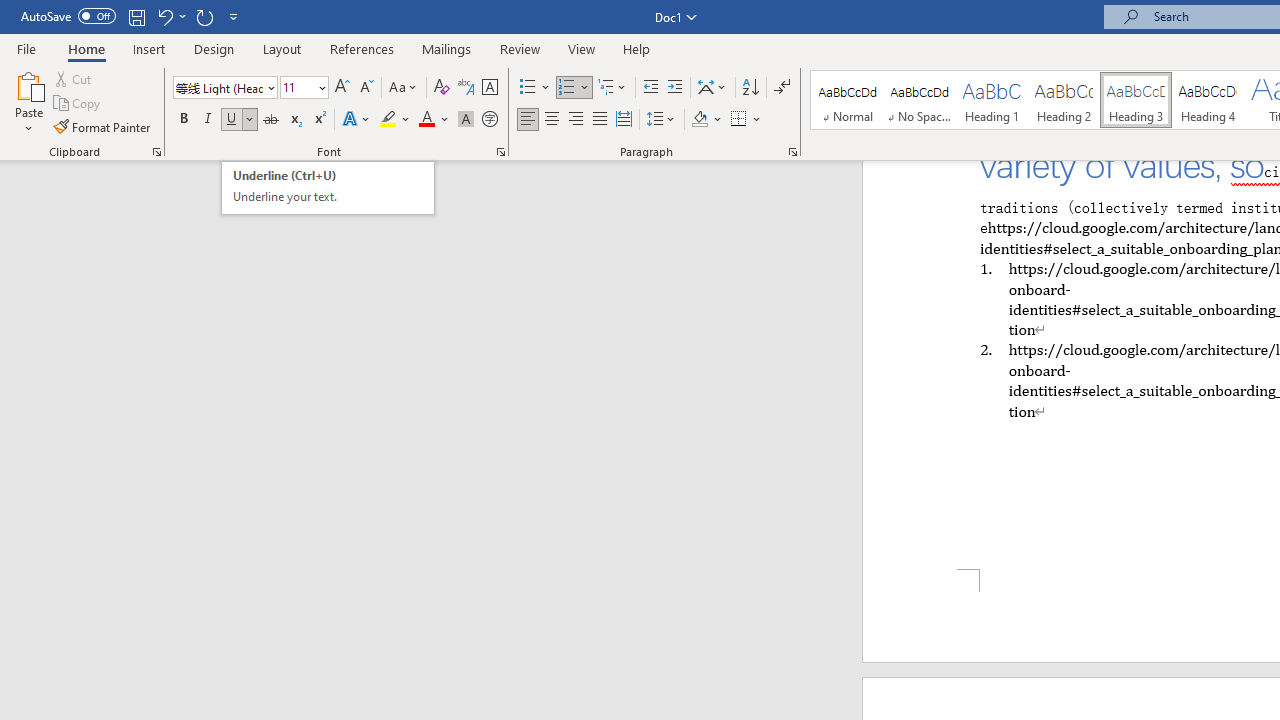 The image size is (1280, 720). Describe the element at coordinates (204, 16) in the screenshot. I see `Repeat Underline Style` at that location.